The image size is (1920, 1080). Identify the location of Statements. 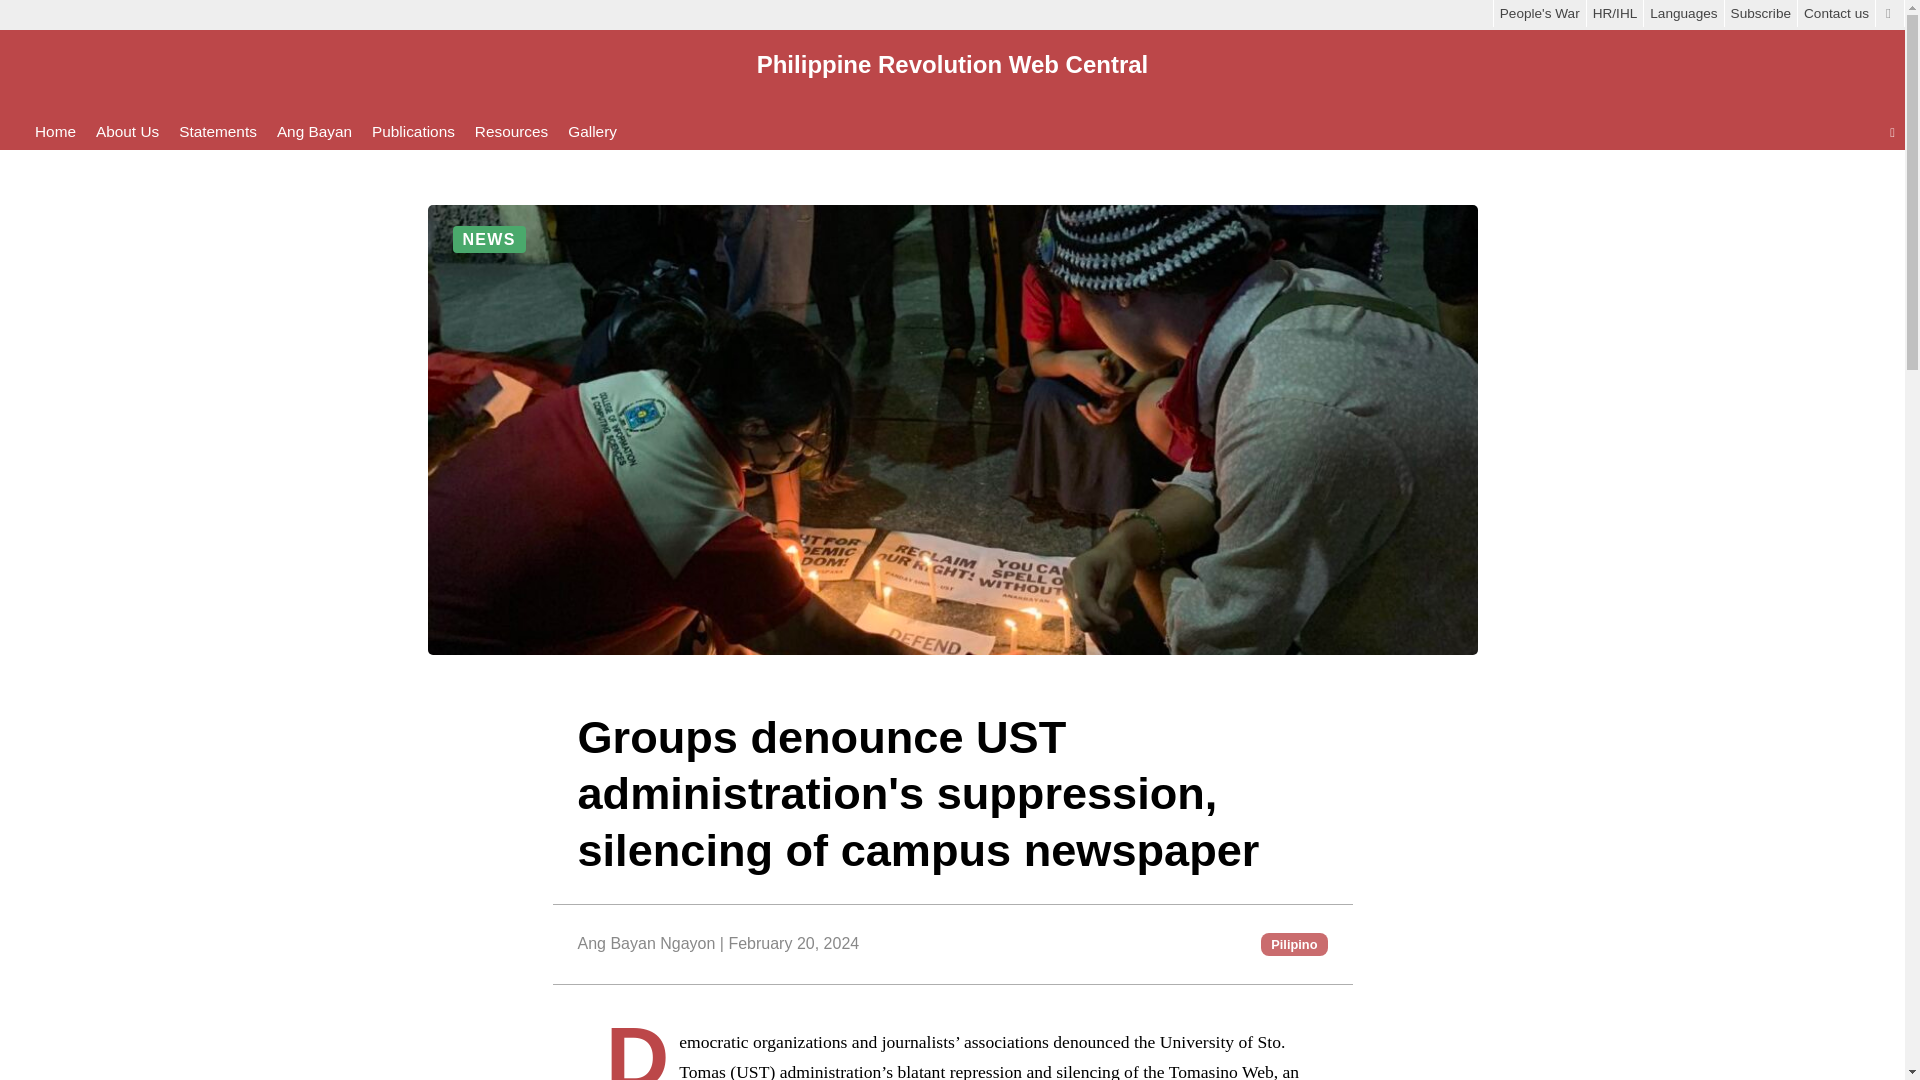
(218, 132).